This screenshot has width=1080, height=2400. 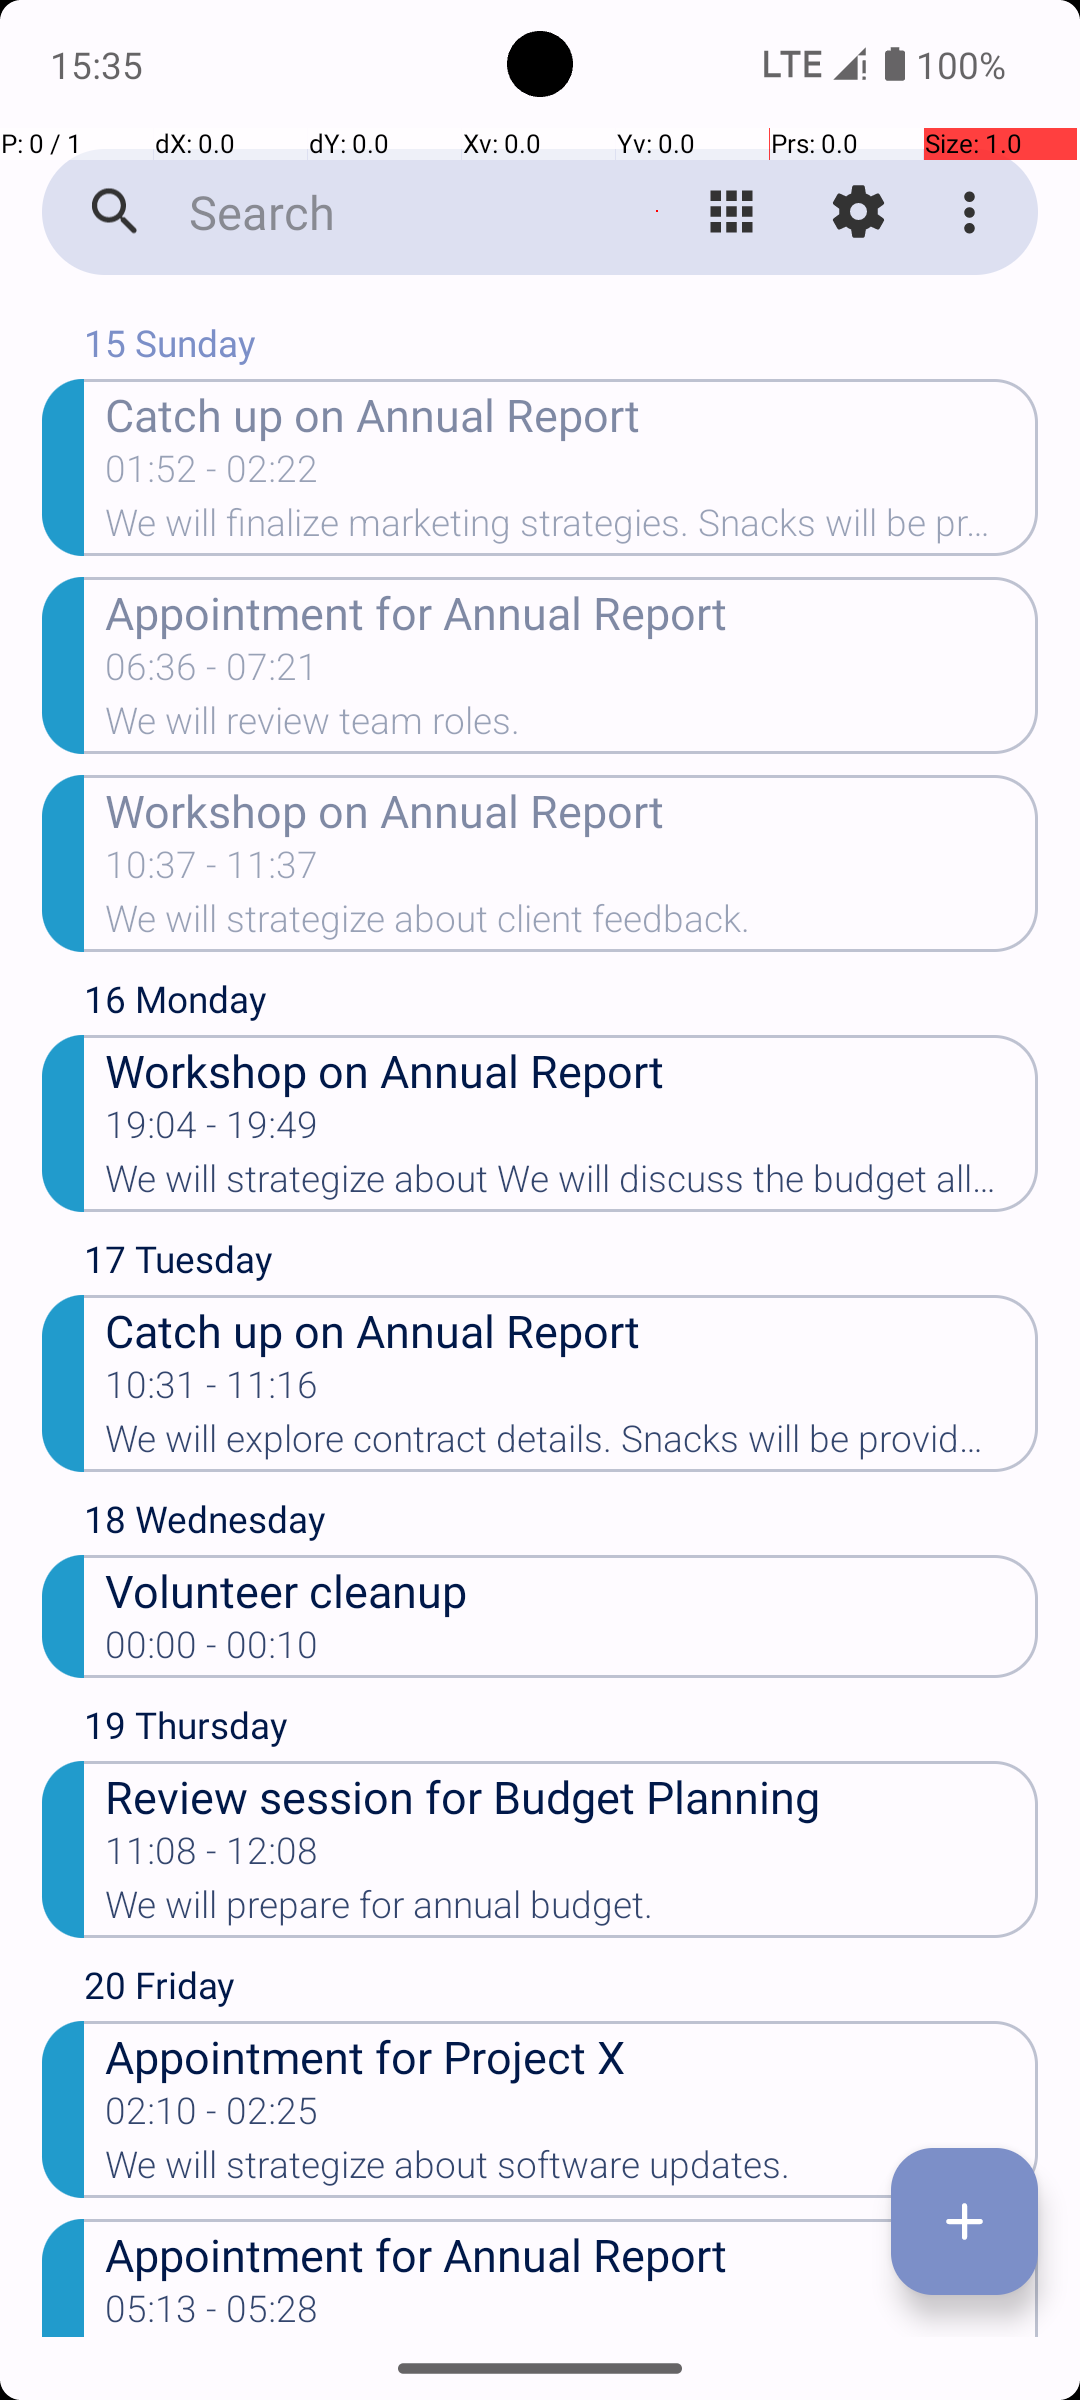 I want to click on 10:31 - 11:16, so click(x=212, y=1391).